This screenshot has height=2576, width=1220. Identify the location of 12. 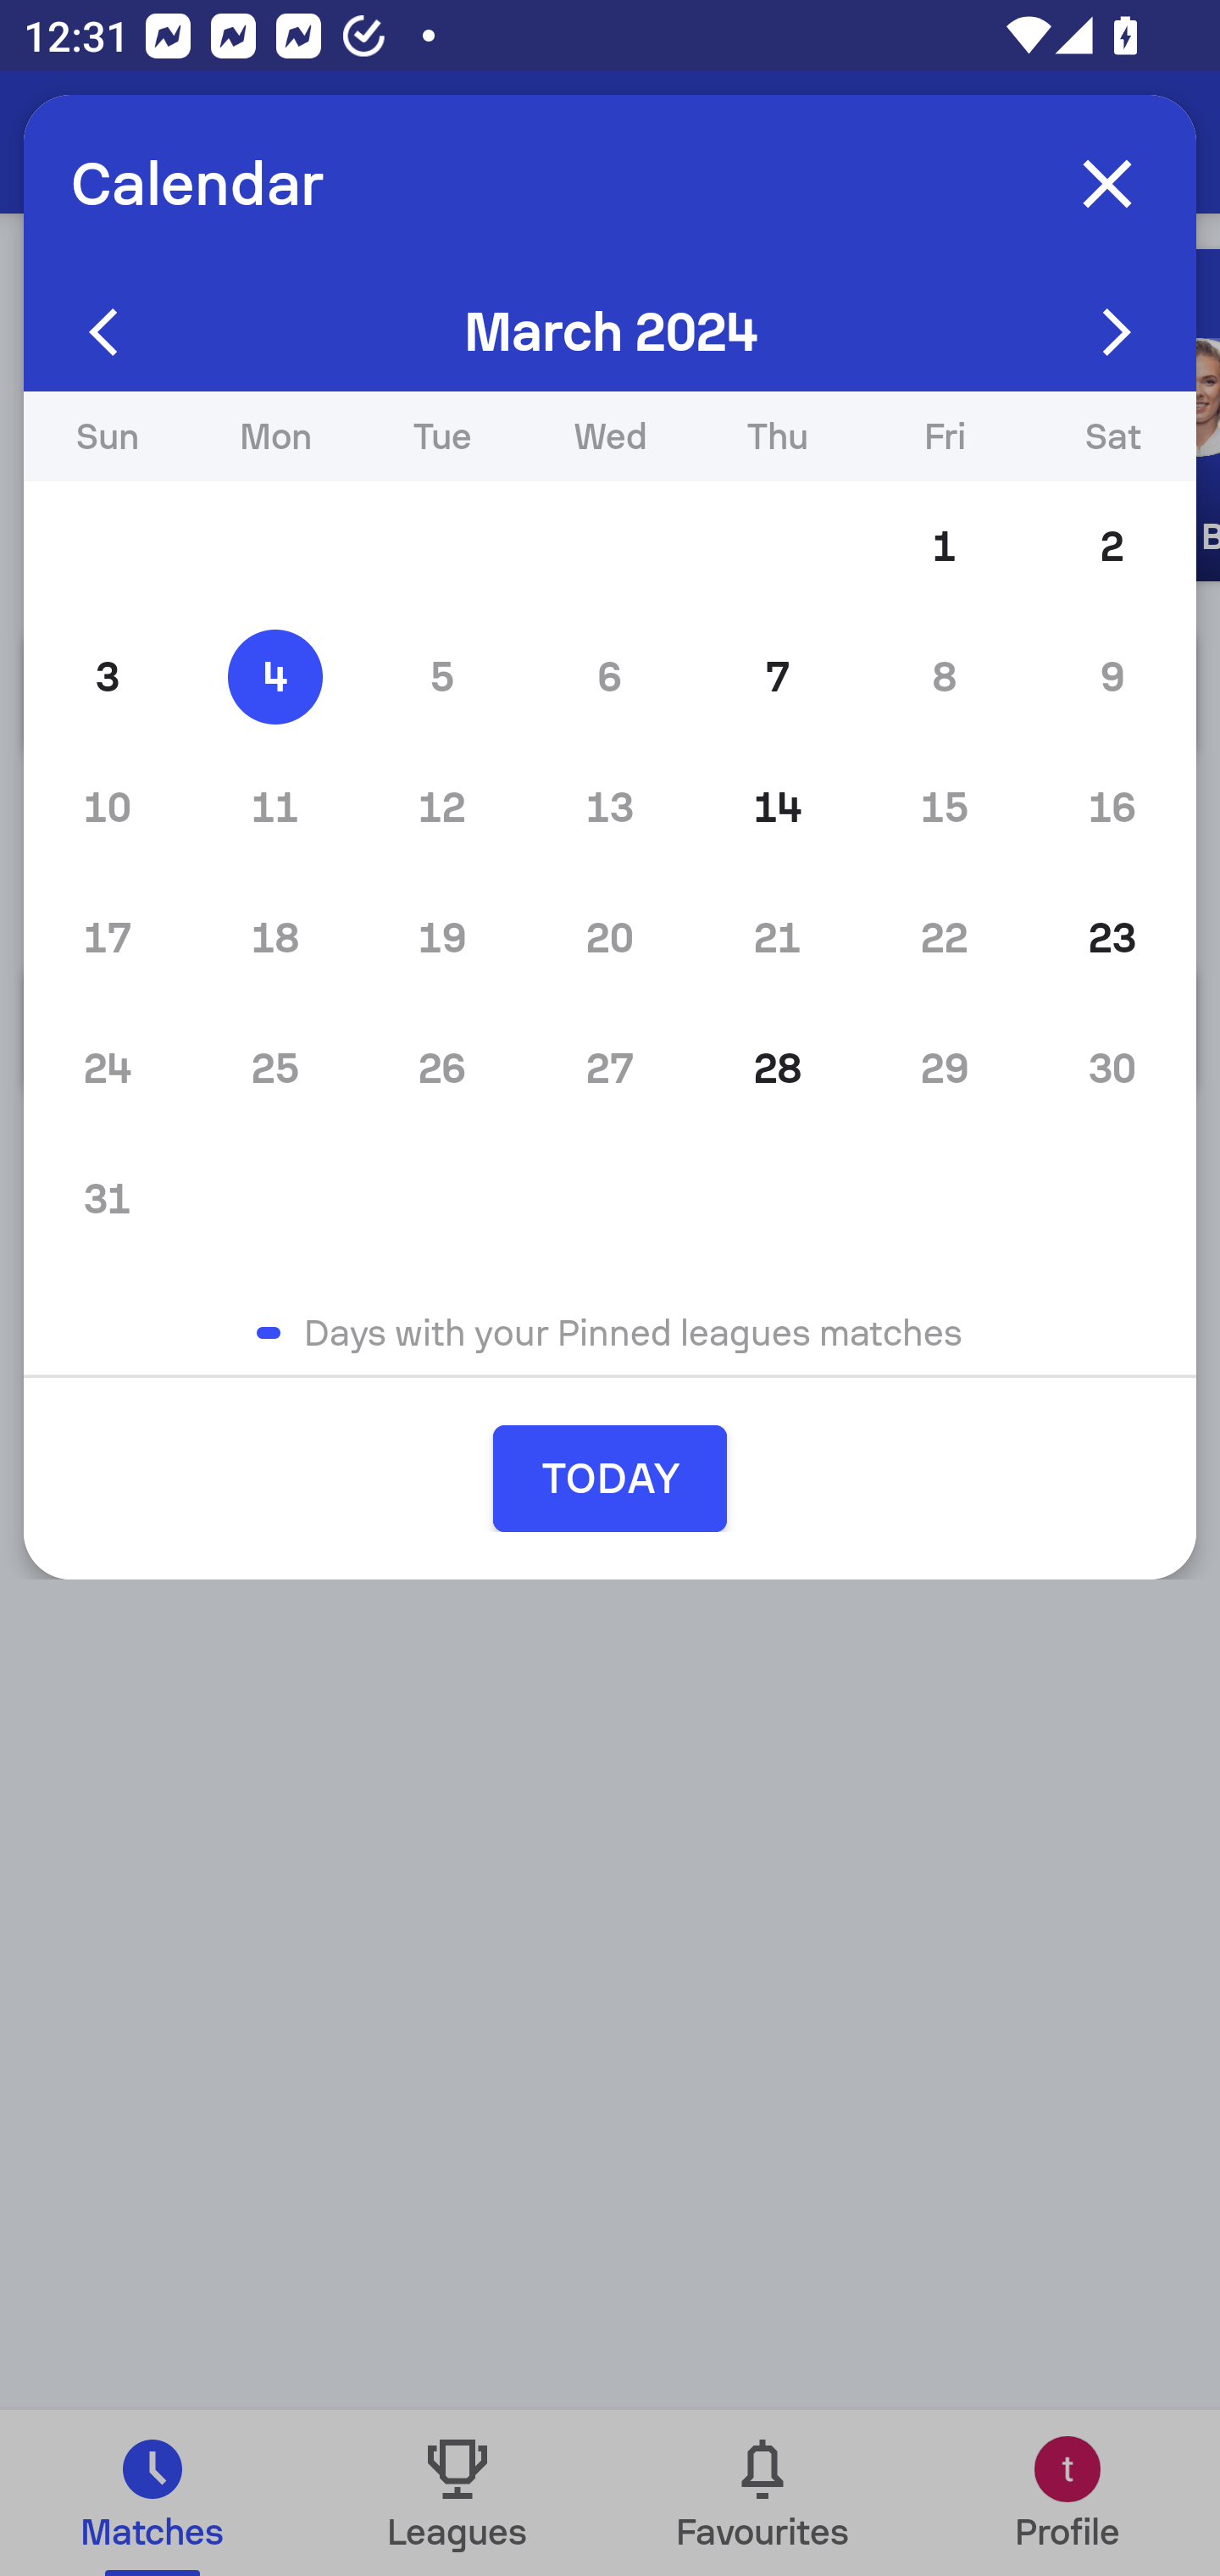
(442, 807).